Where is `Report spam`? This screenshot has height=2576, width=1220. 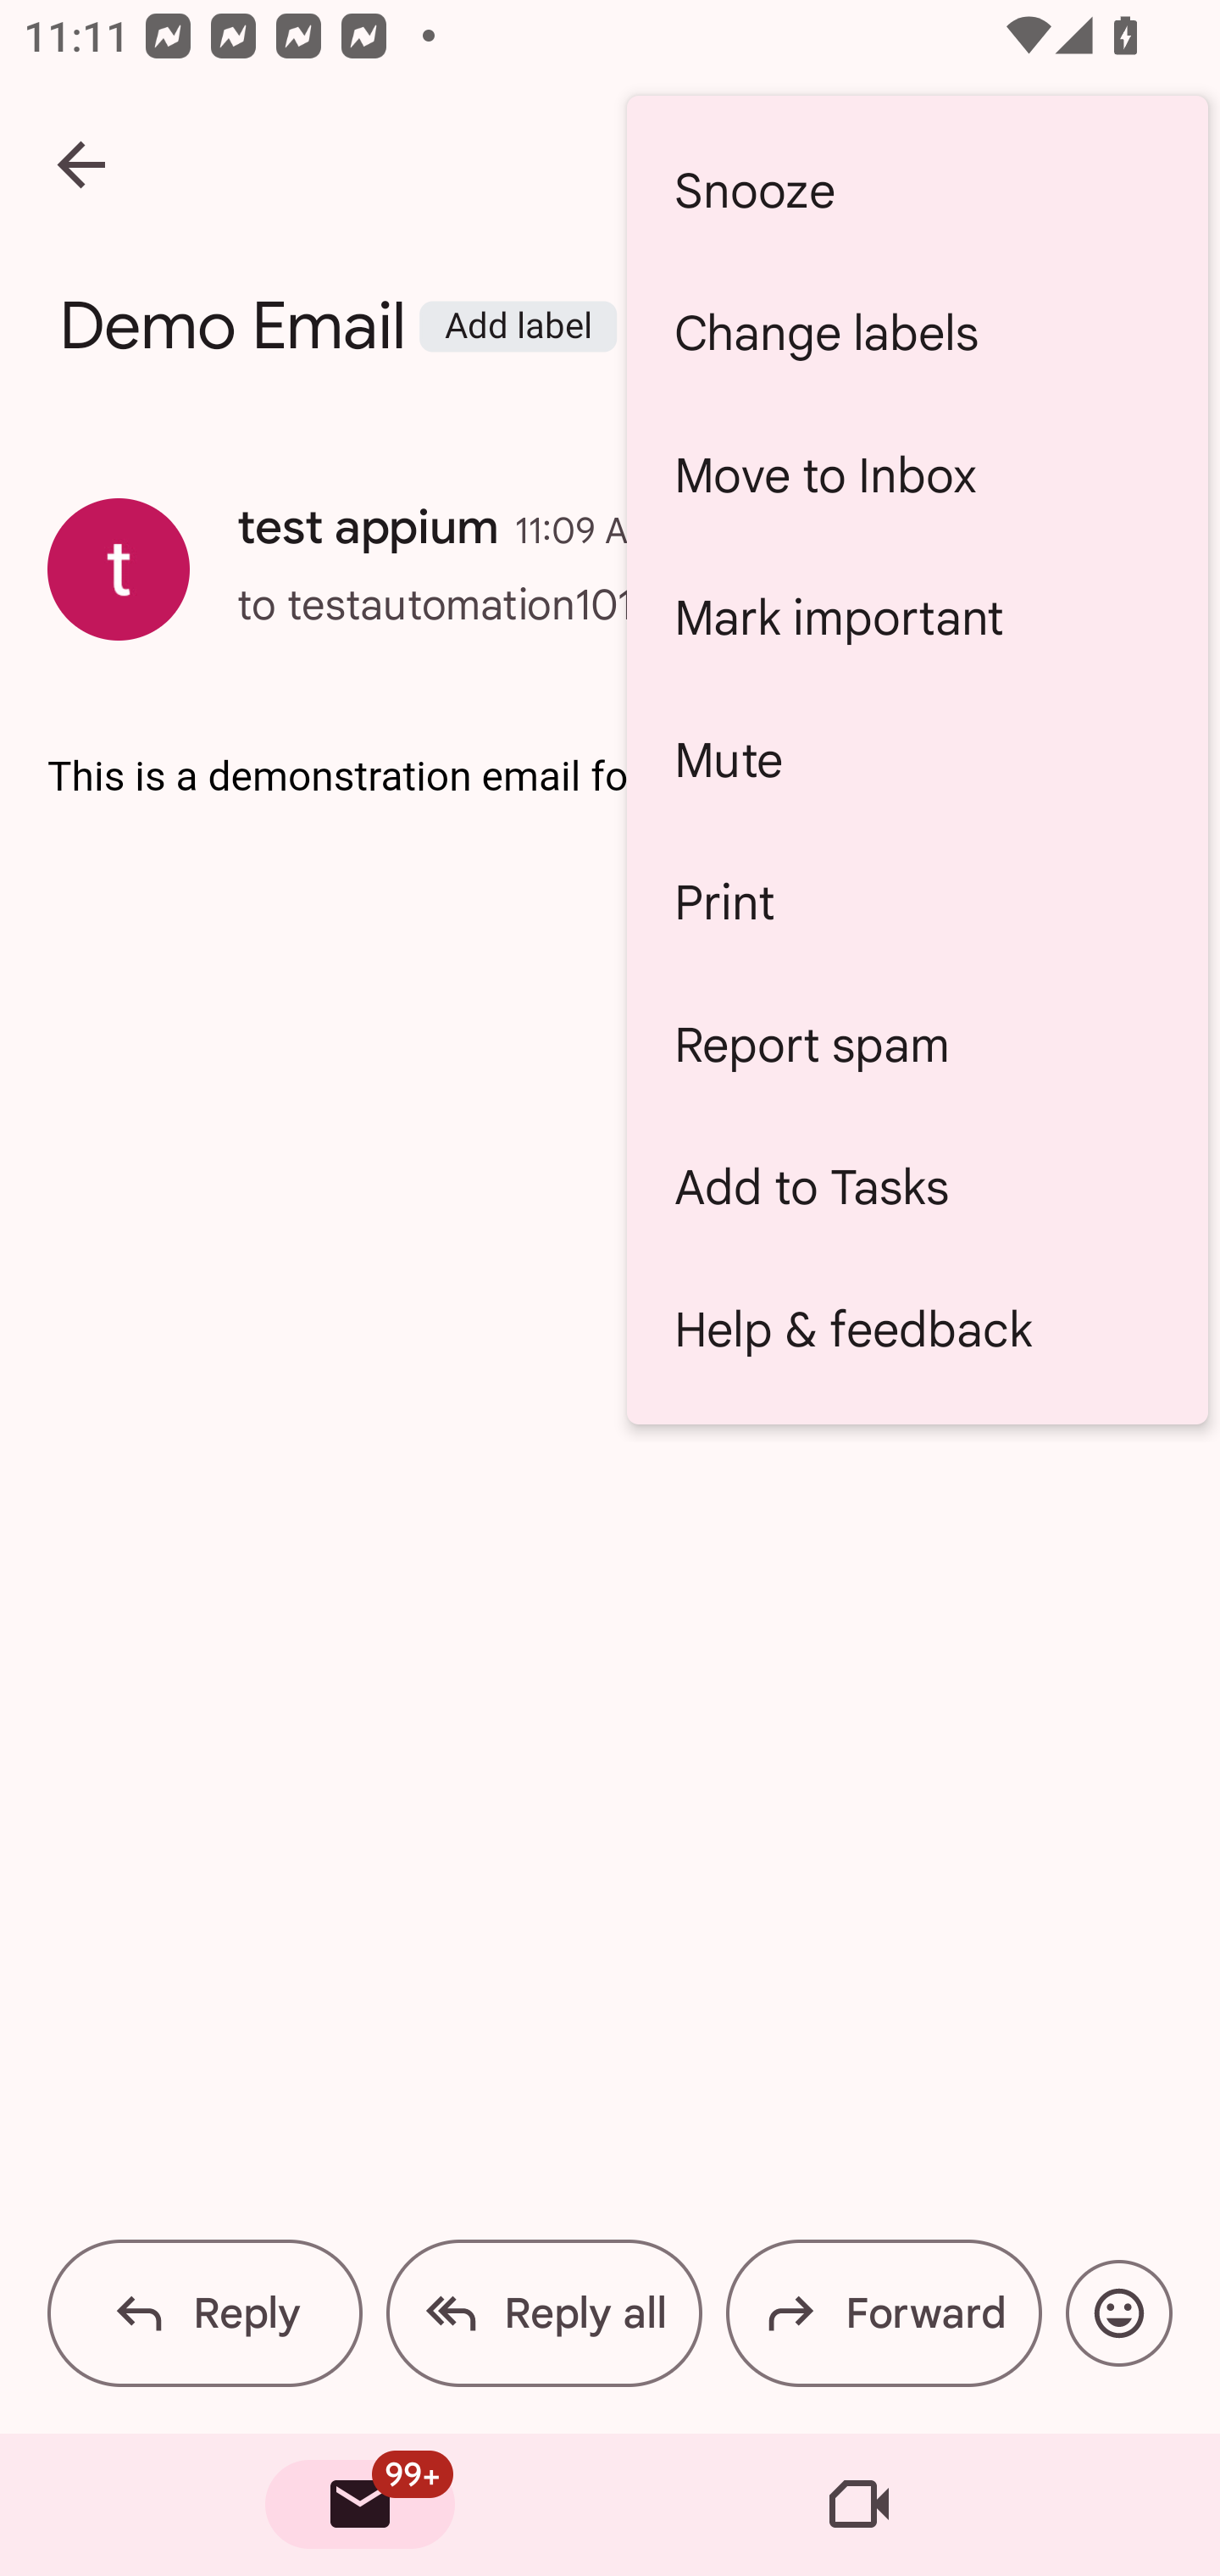
Report spam is located at coordinates (917, 1044).